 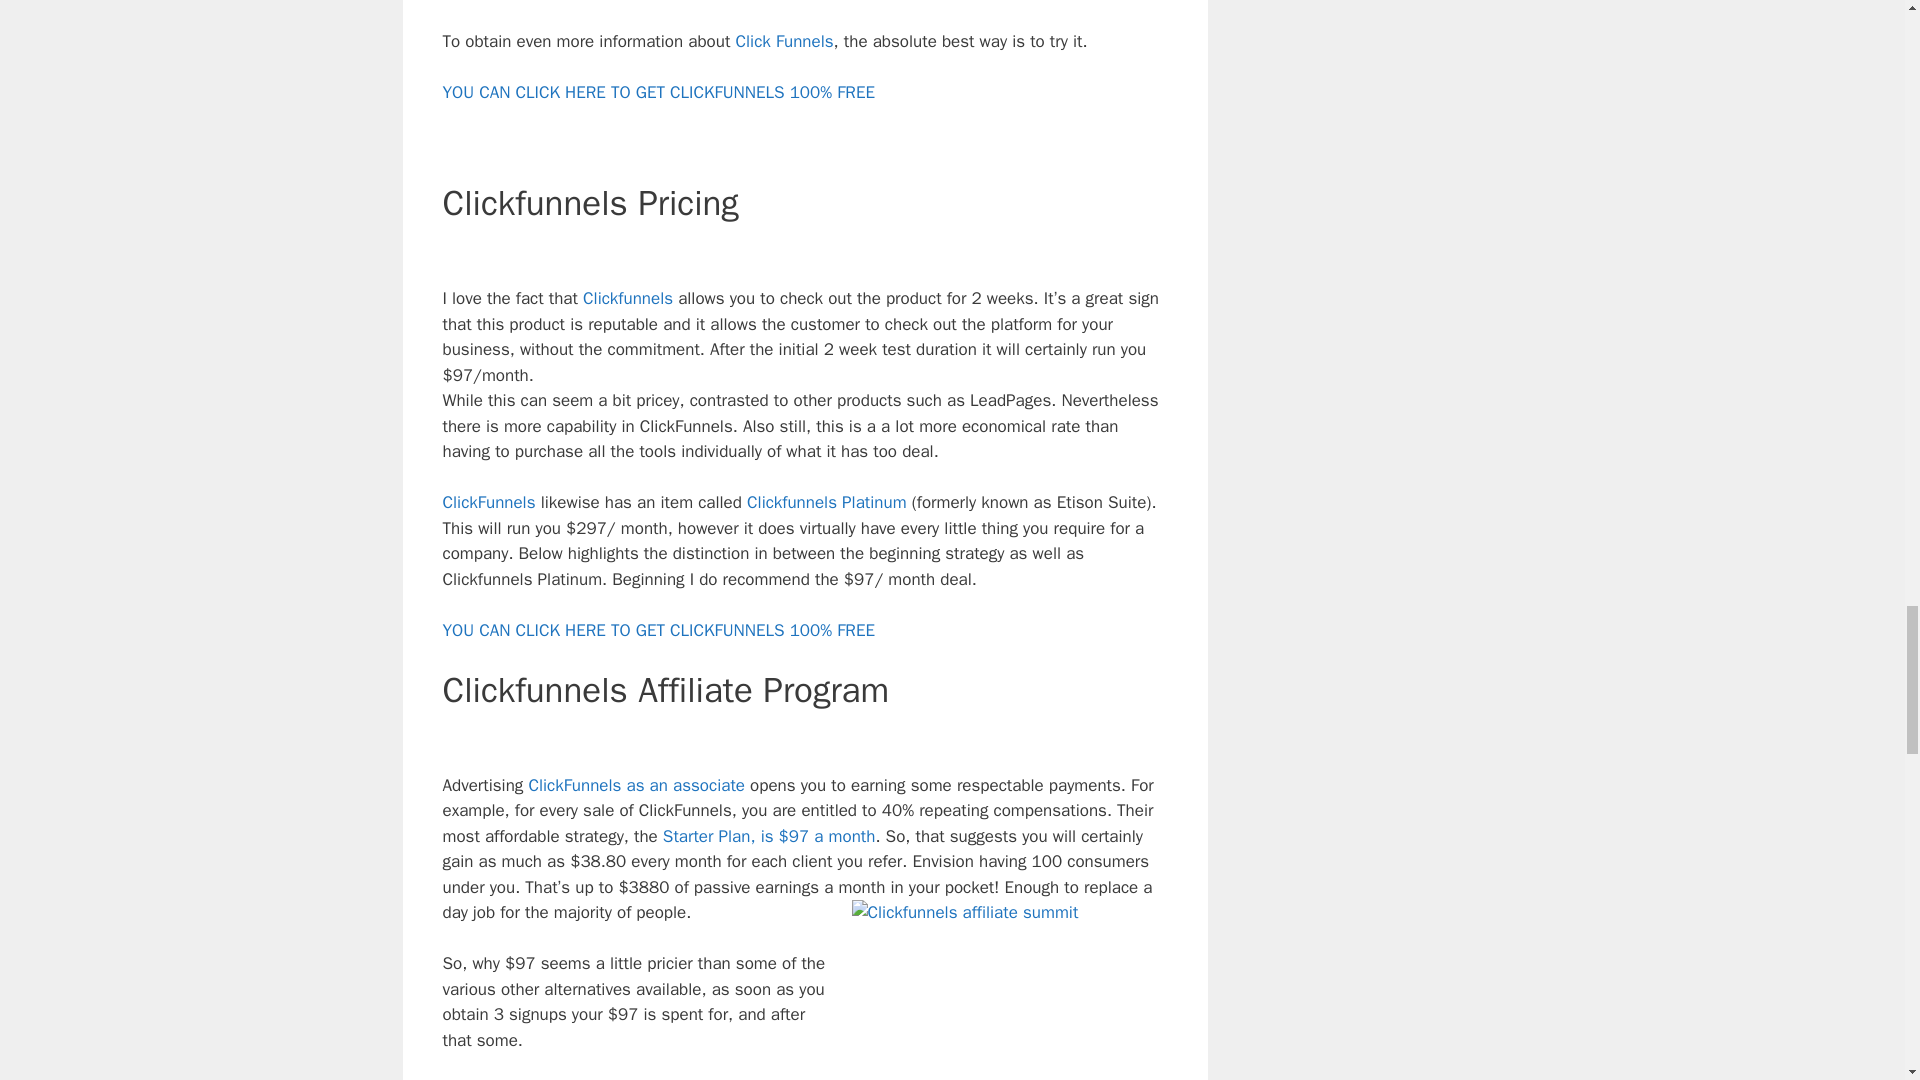 I want to click on ClickFunnels, so click(x=488, y=502).